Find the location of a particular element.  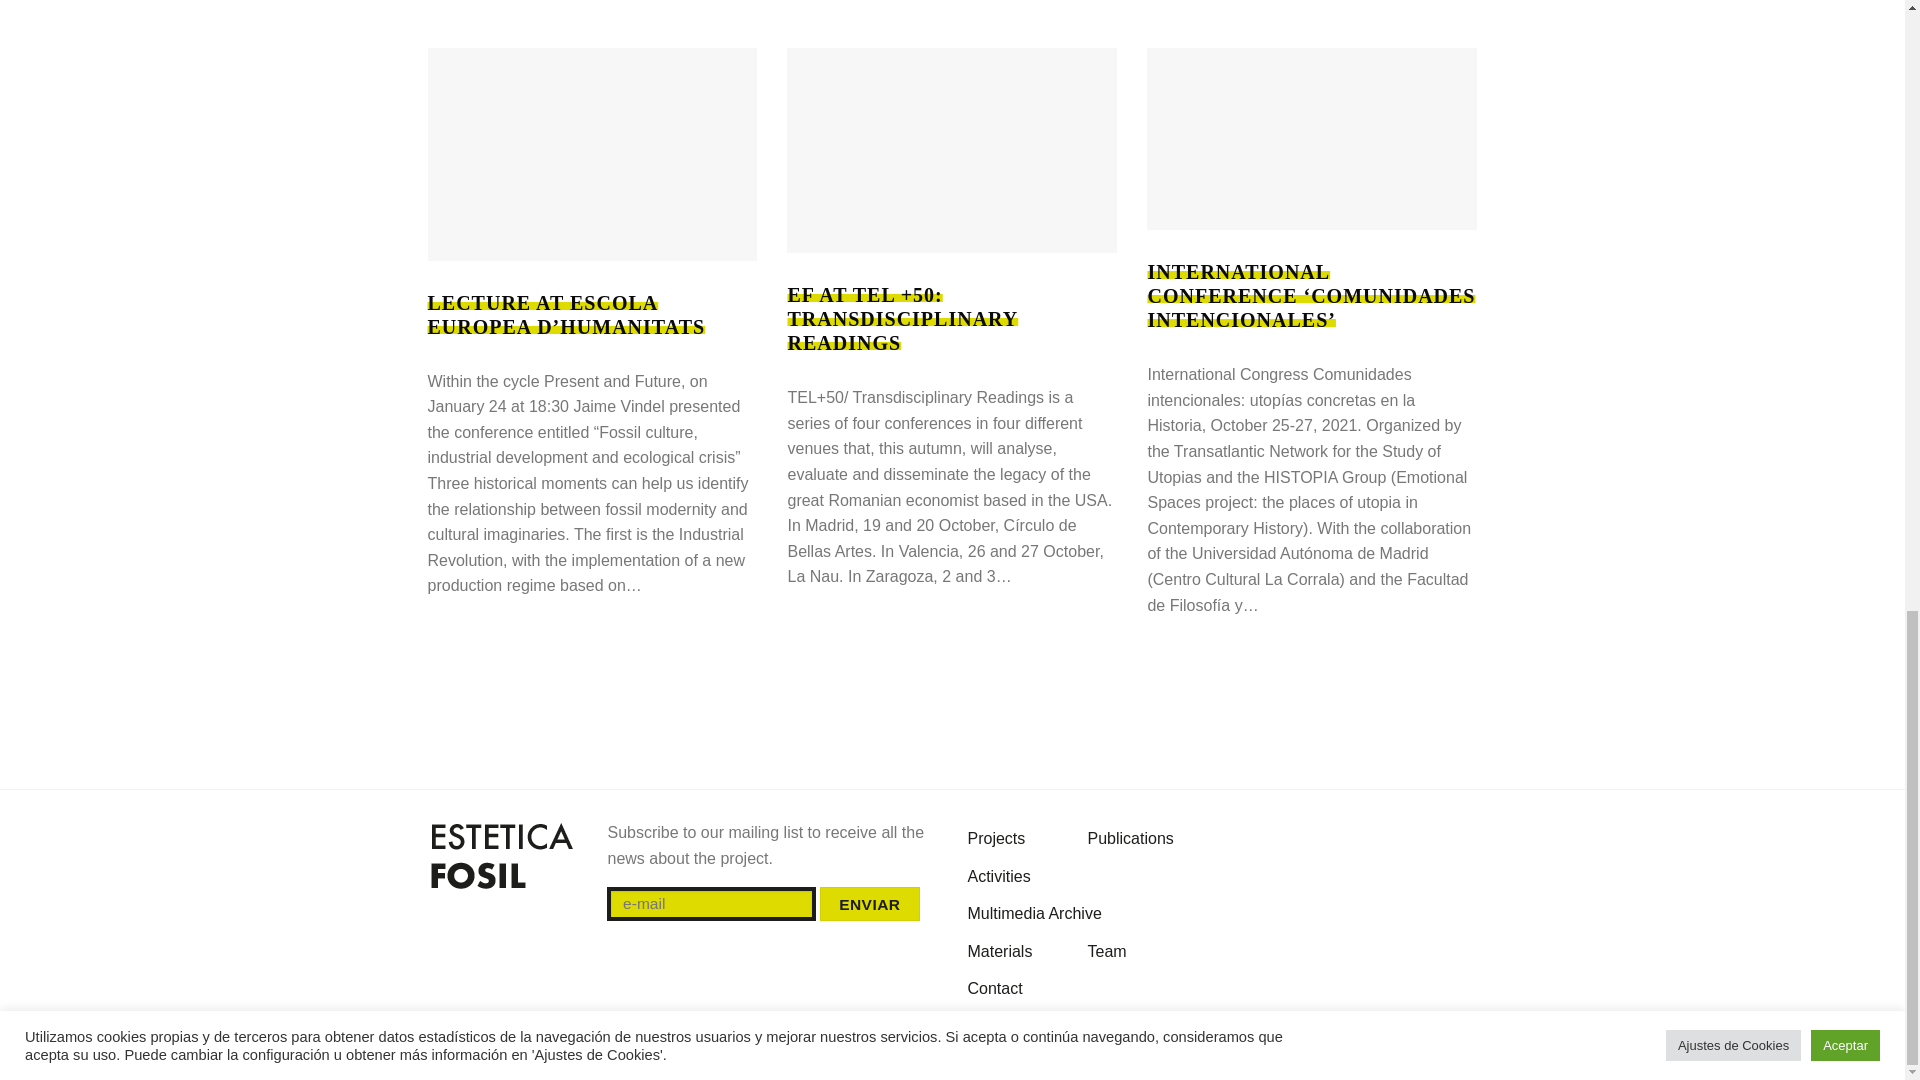

Team is located at coordinates (1108, 952).